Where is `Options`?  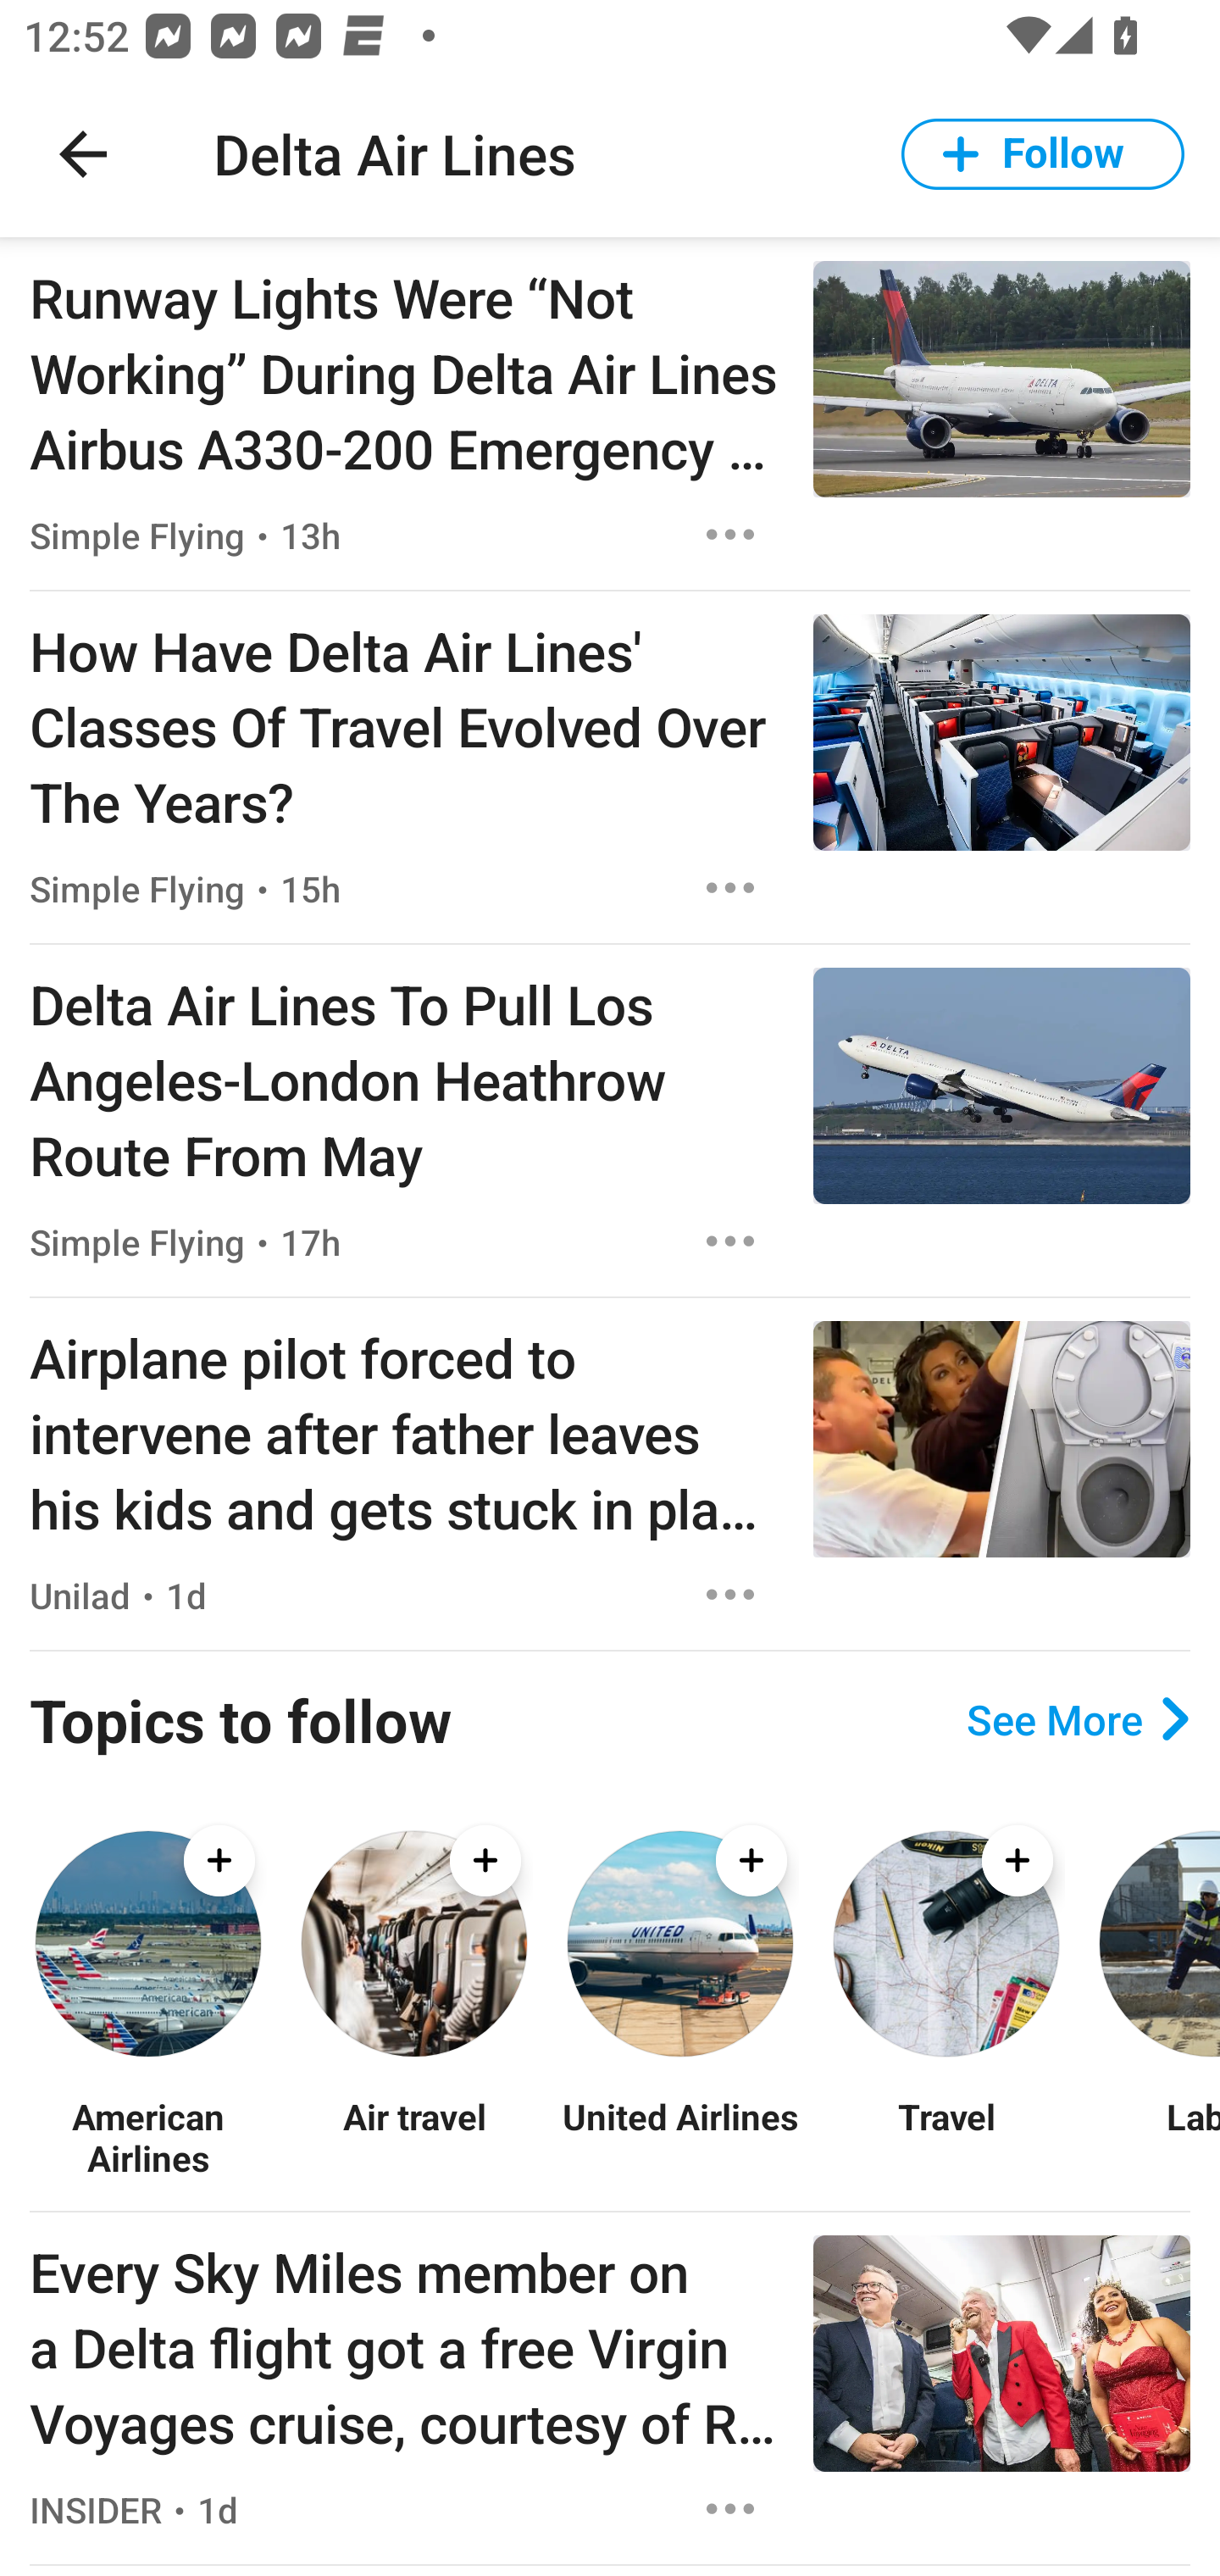 Options is located at coordinates (730, 1241).